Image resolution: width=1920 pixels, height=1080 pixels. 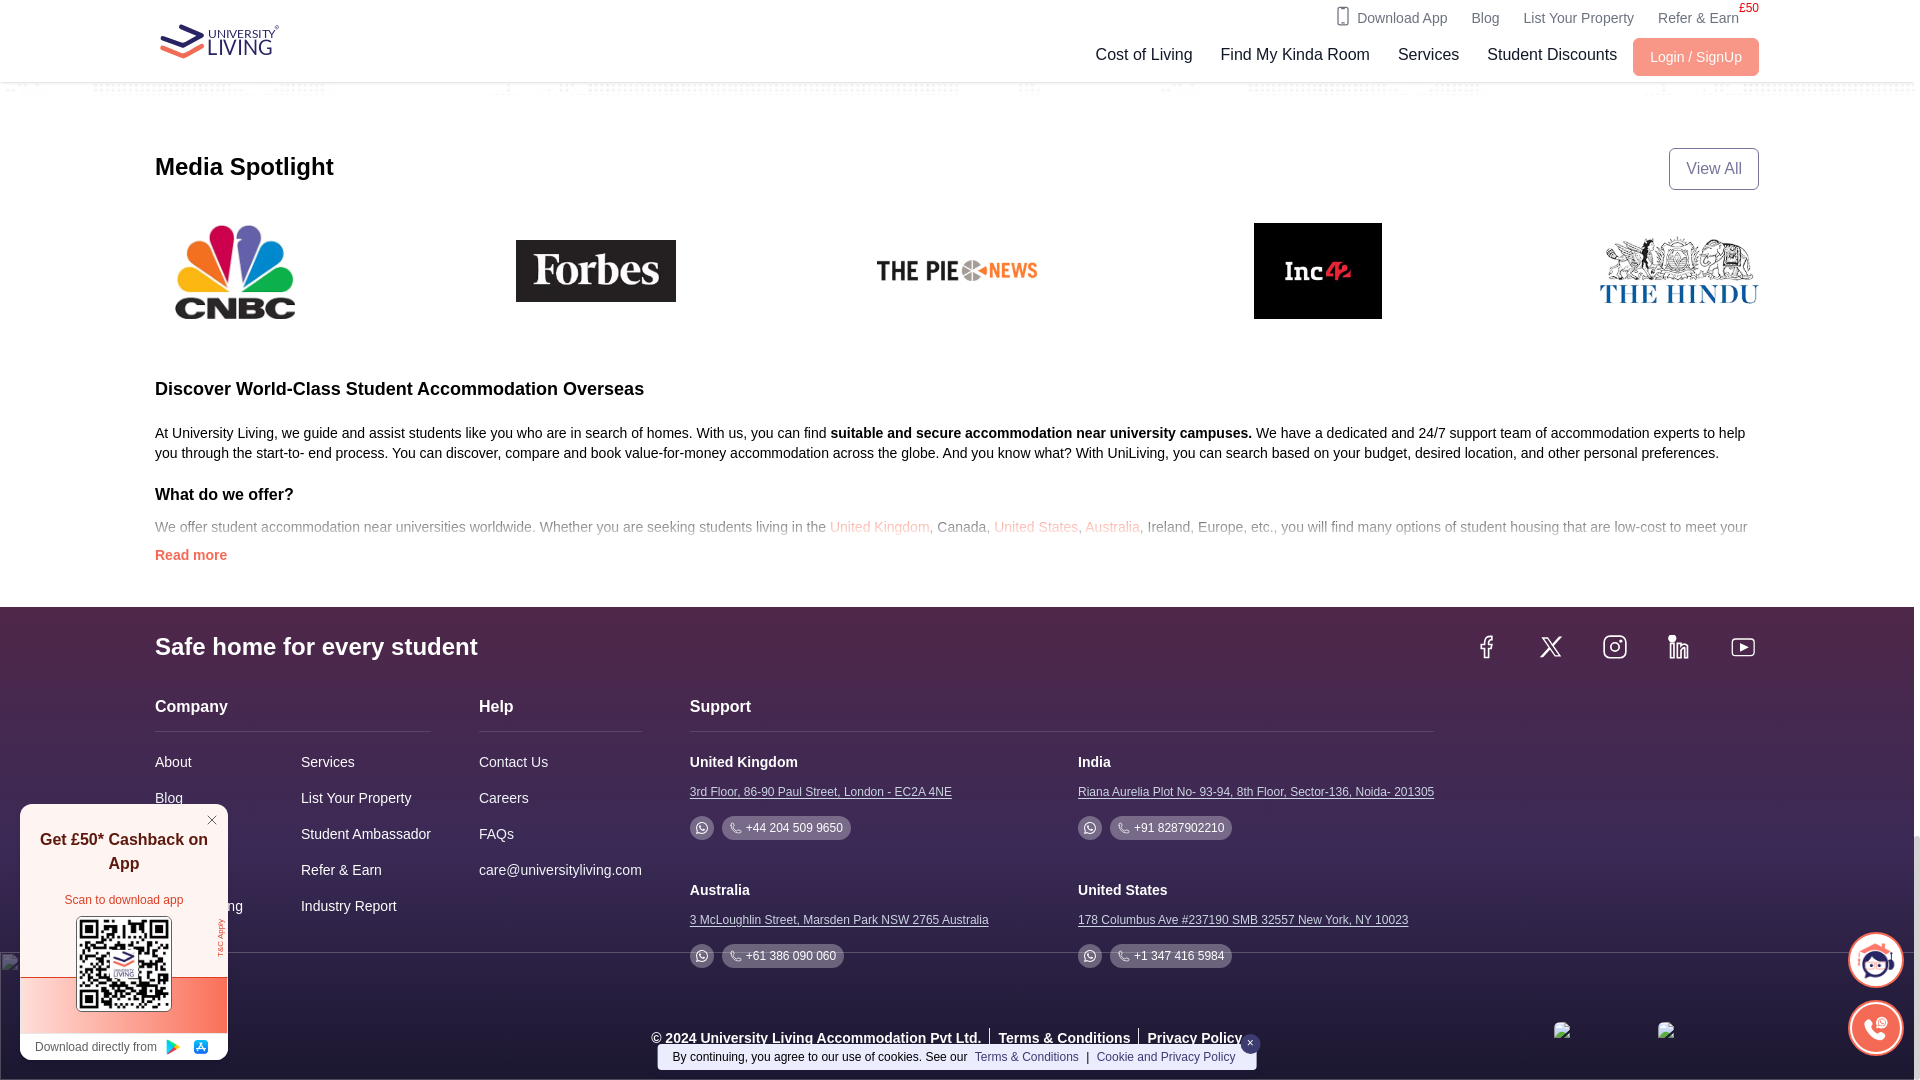 What do you see at coordinates (356, 798) in the screenshot?
I see `List Your Property` at bounding box center [356, 798].